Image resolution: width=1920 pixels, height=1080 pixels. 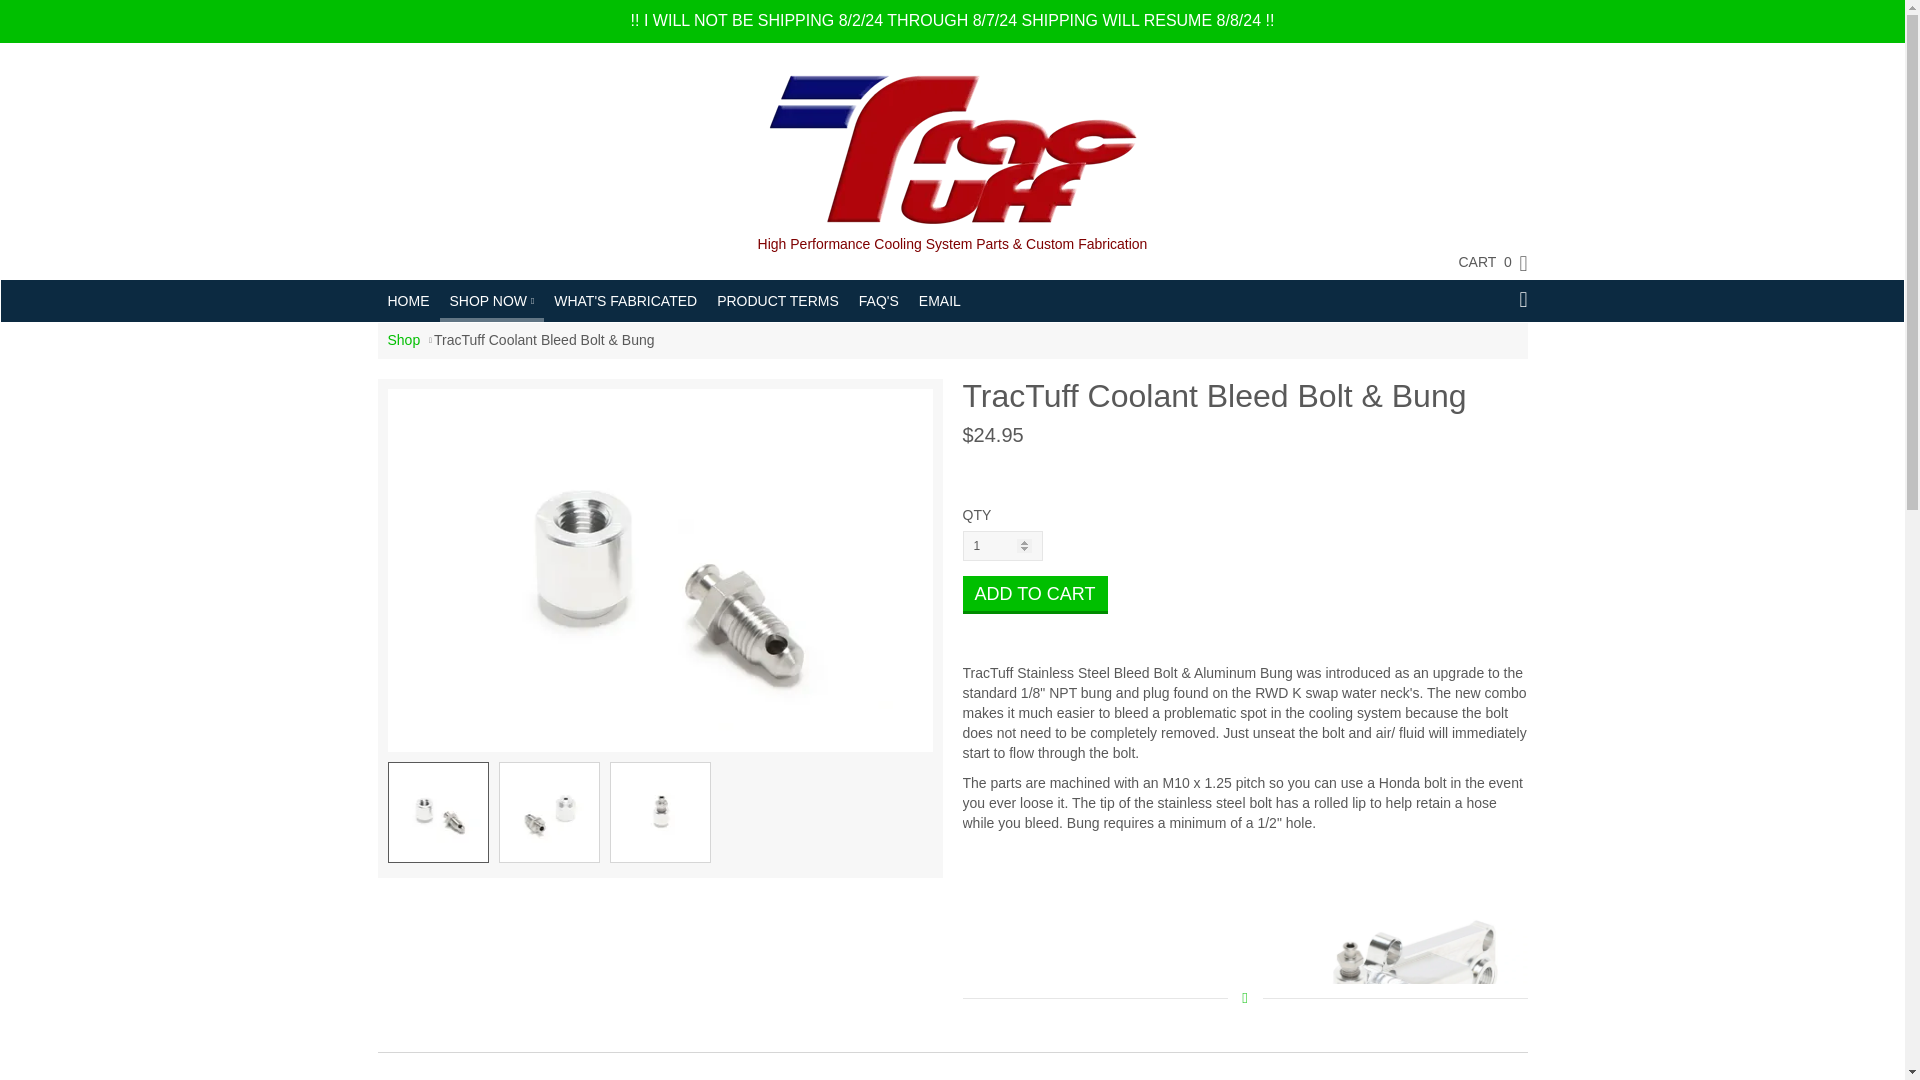 I want to click on Add to Cart, so click(x=1034, y=594).